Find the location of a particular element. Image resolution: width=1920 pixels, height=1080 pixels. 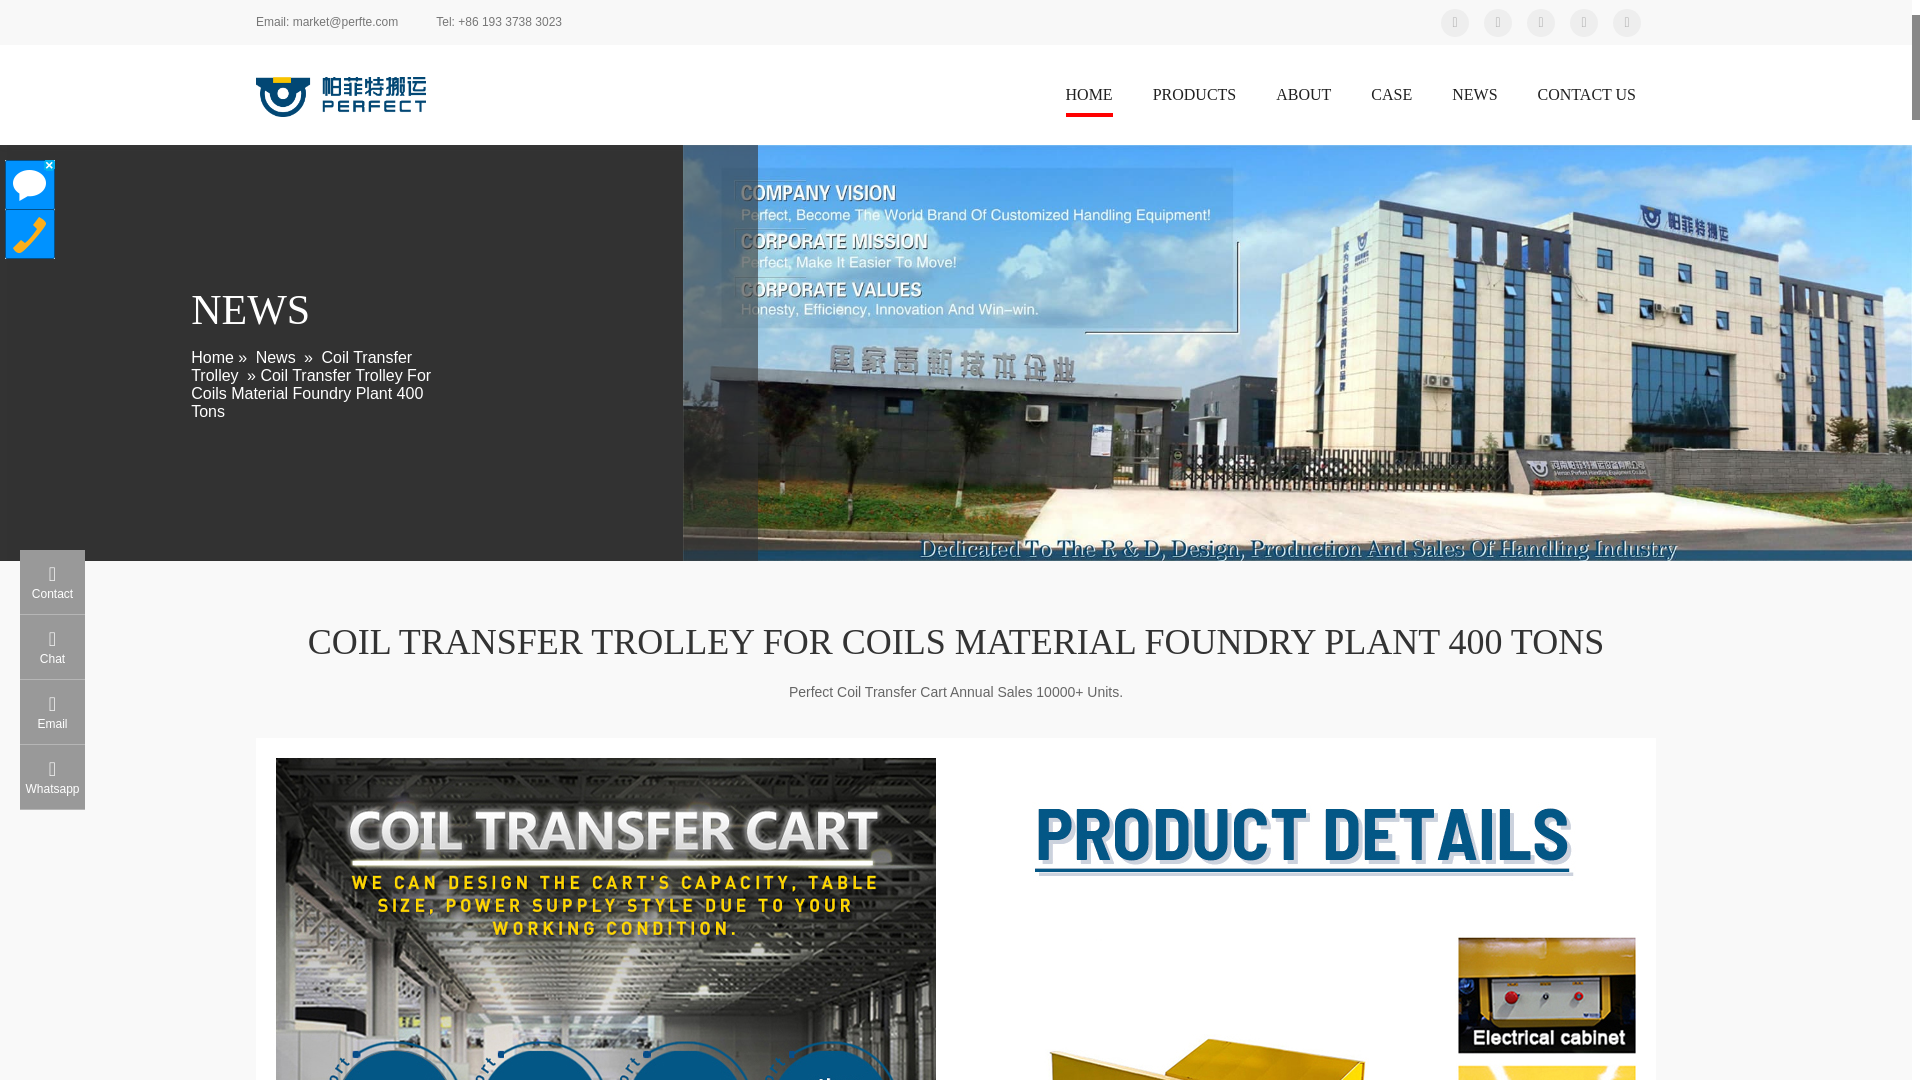

ABOUT is located at coordinates (1303, 97).